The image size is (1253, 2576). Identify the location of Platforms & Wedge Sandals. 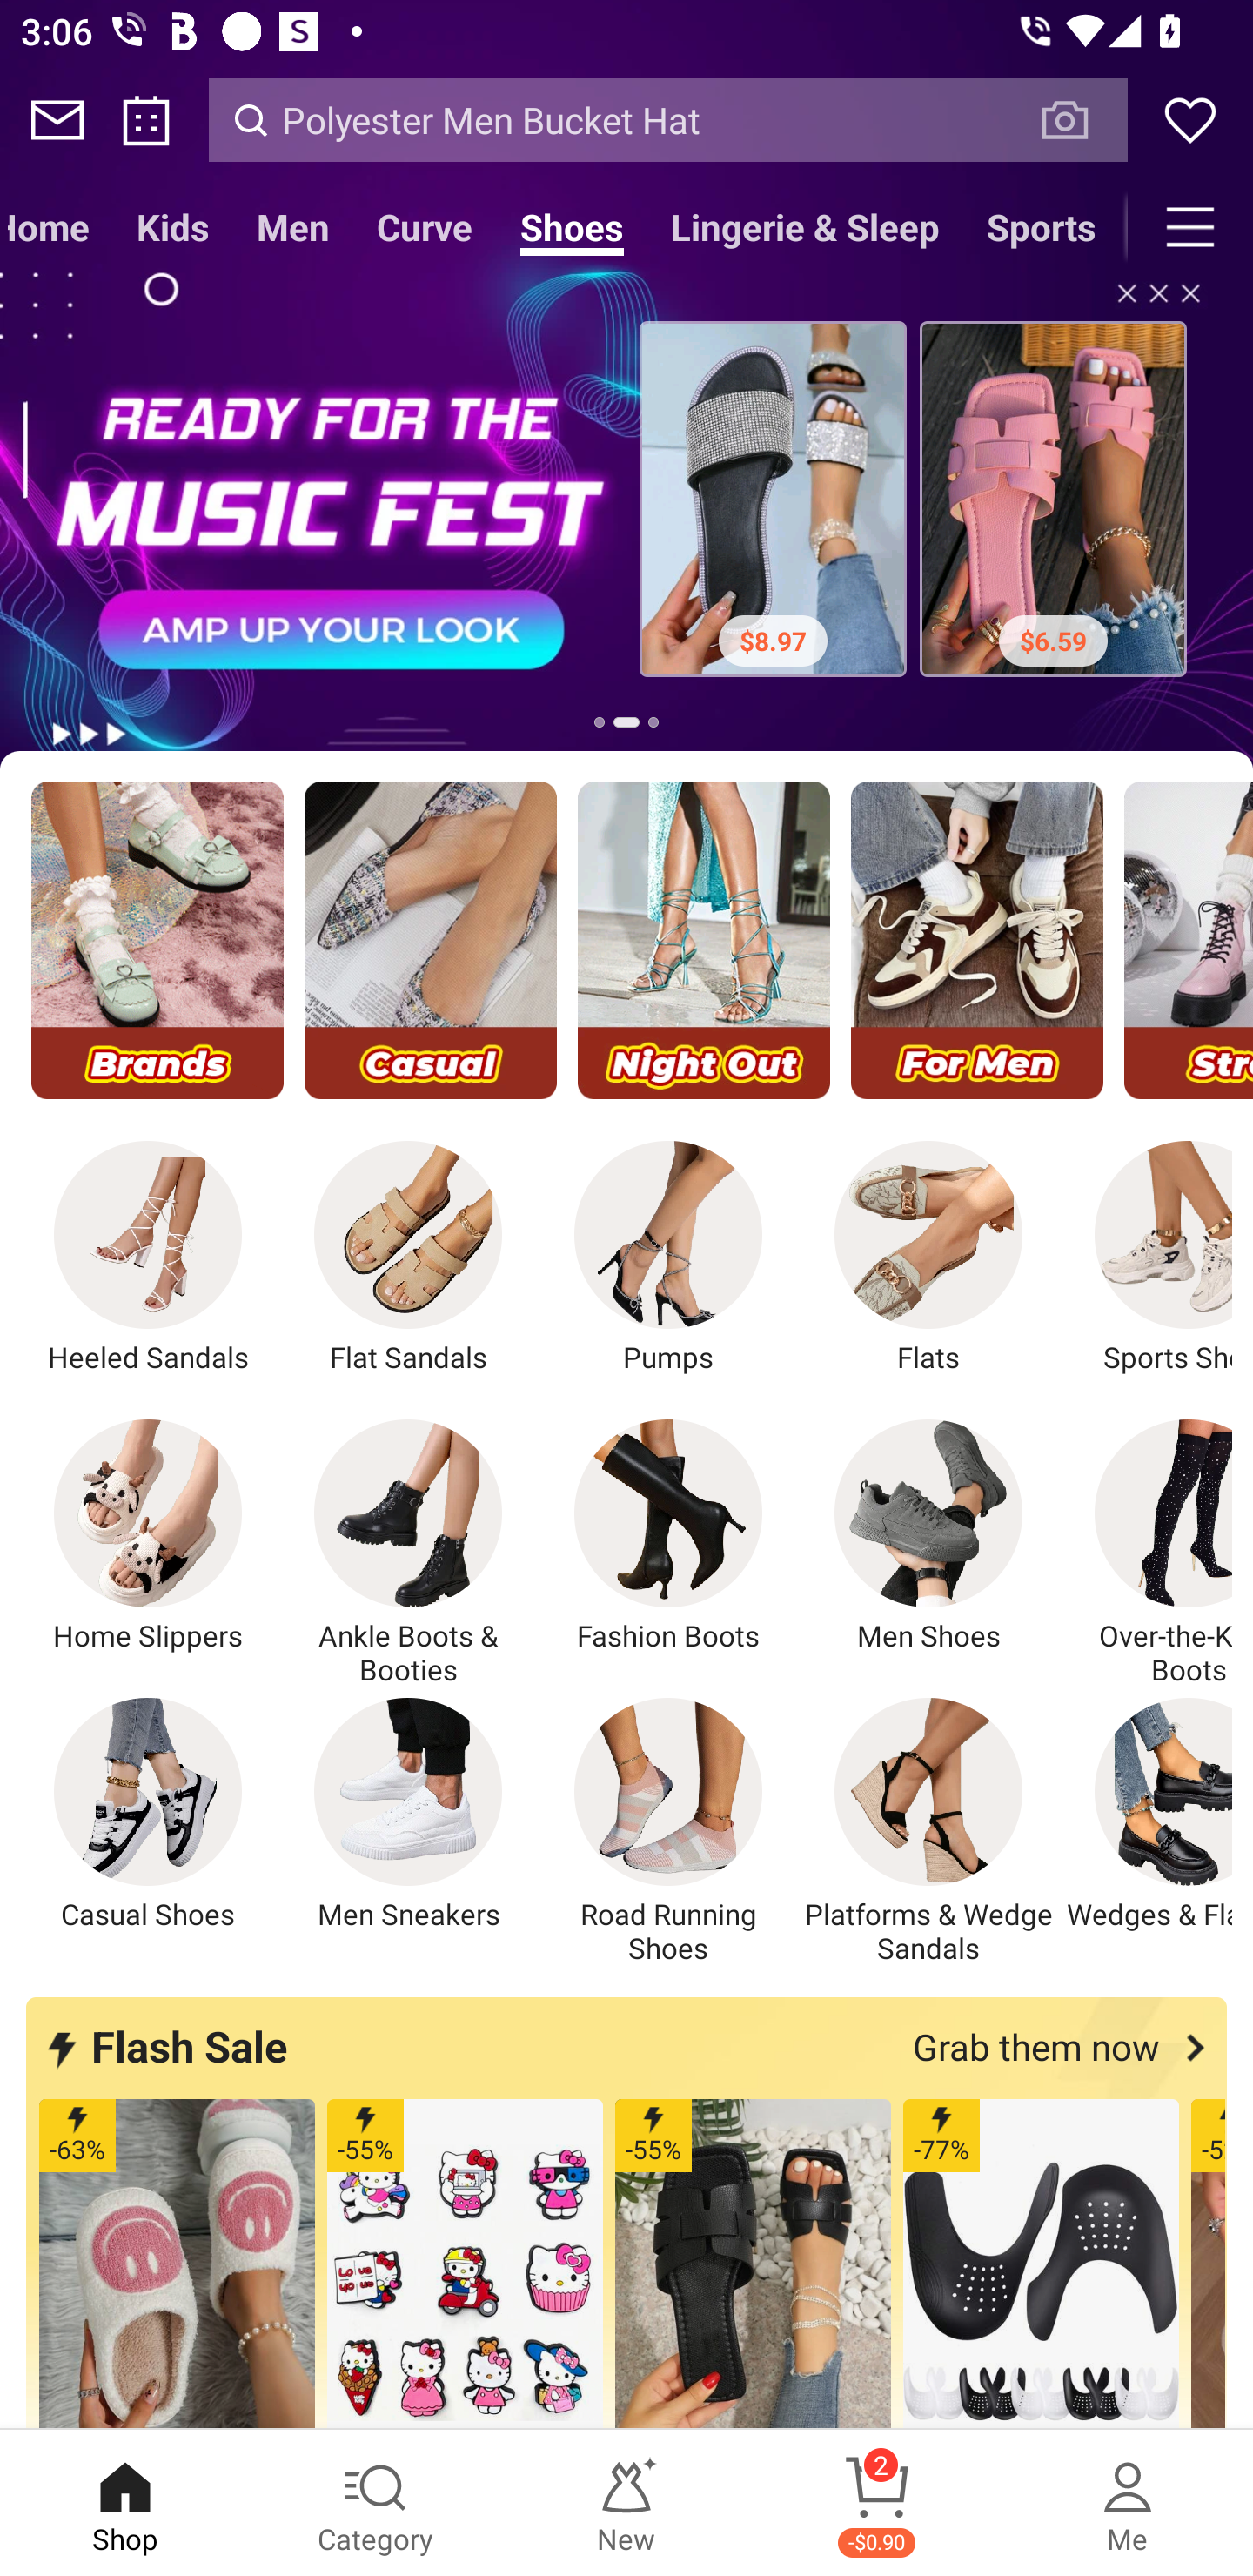
(928, 1831).